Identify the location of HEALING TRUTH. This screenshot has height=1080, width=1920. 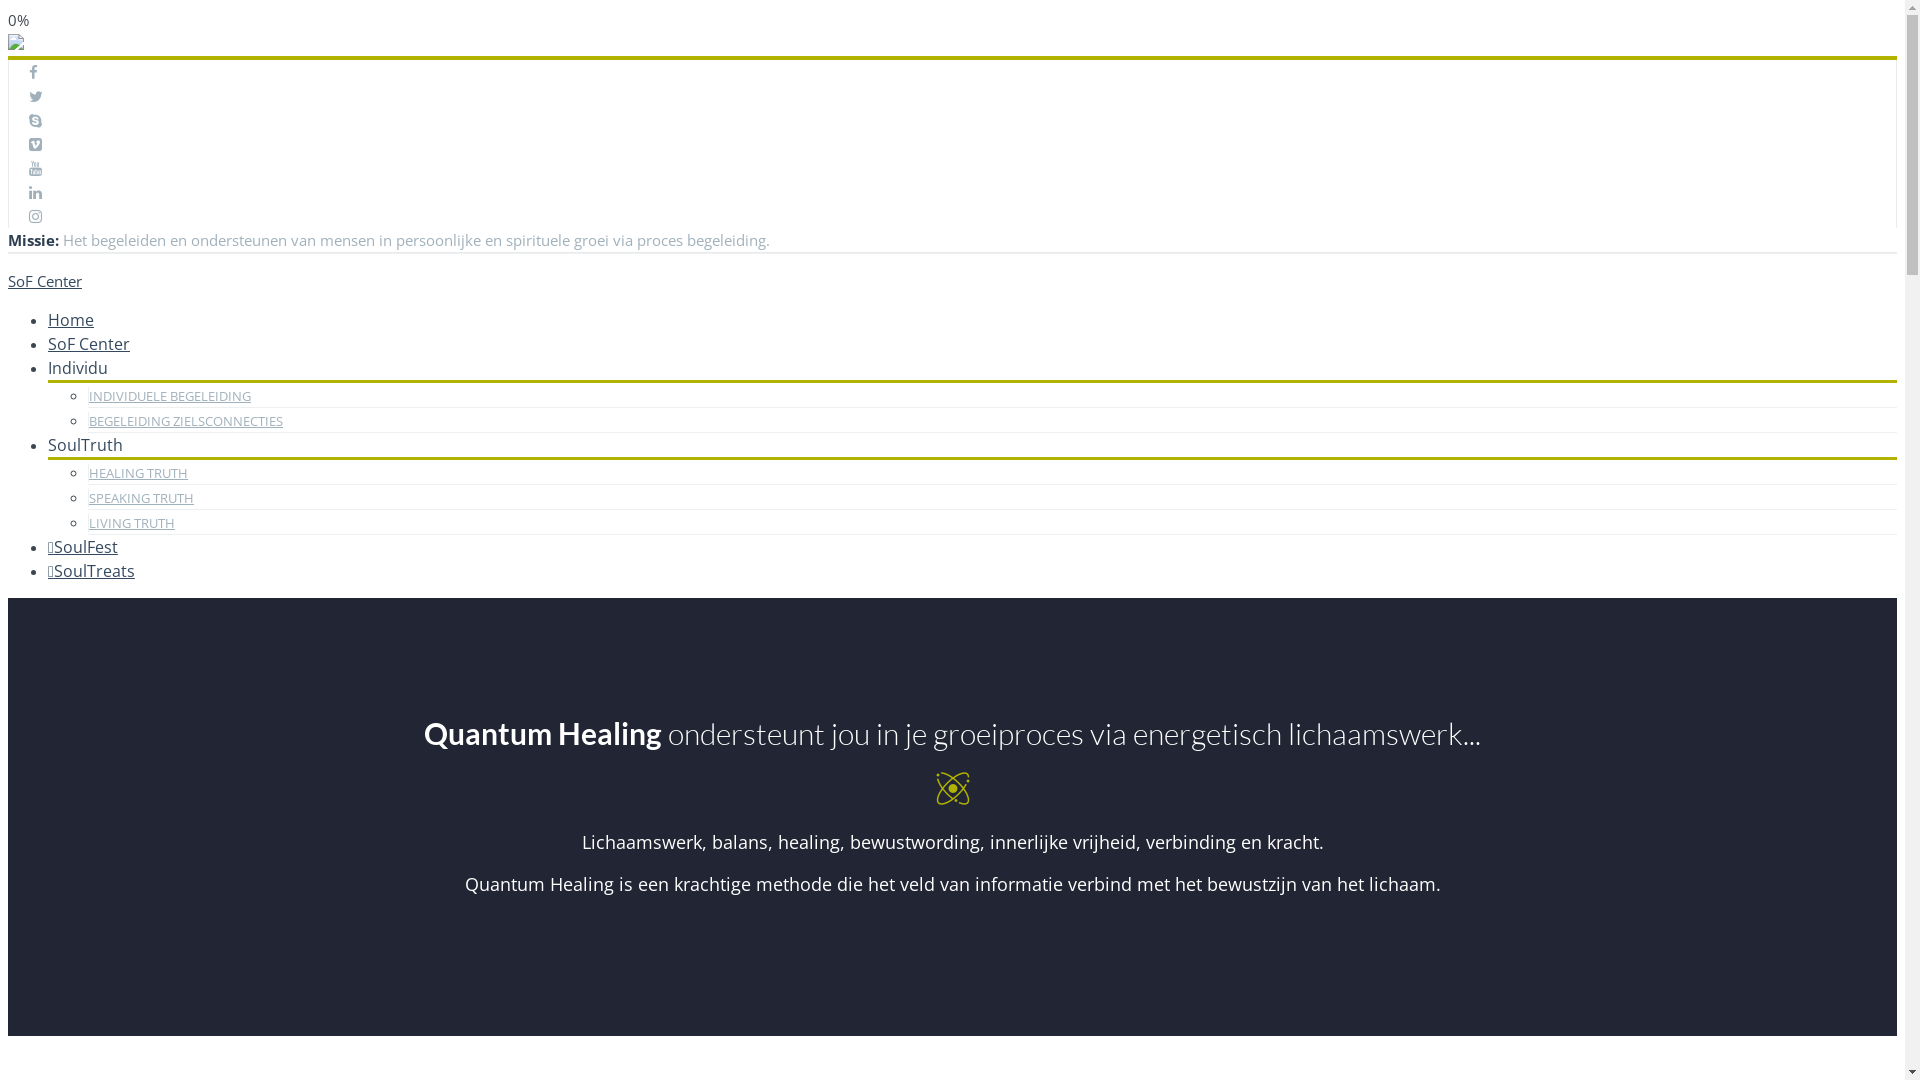
(138, 473).